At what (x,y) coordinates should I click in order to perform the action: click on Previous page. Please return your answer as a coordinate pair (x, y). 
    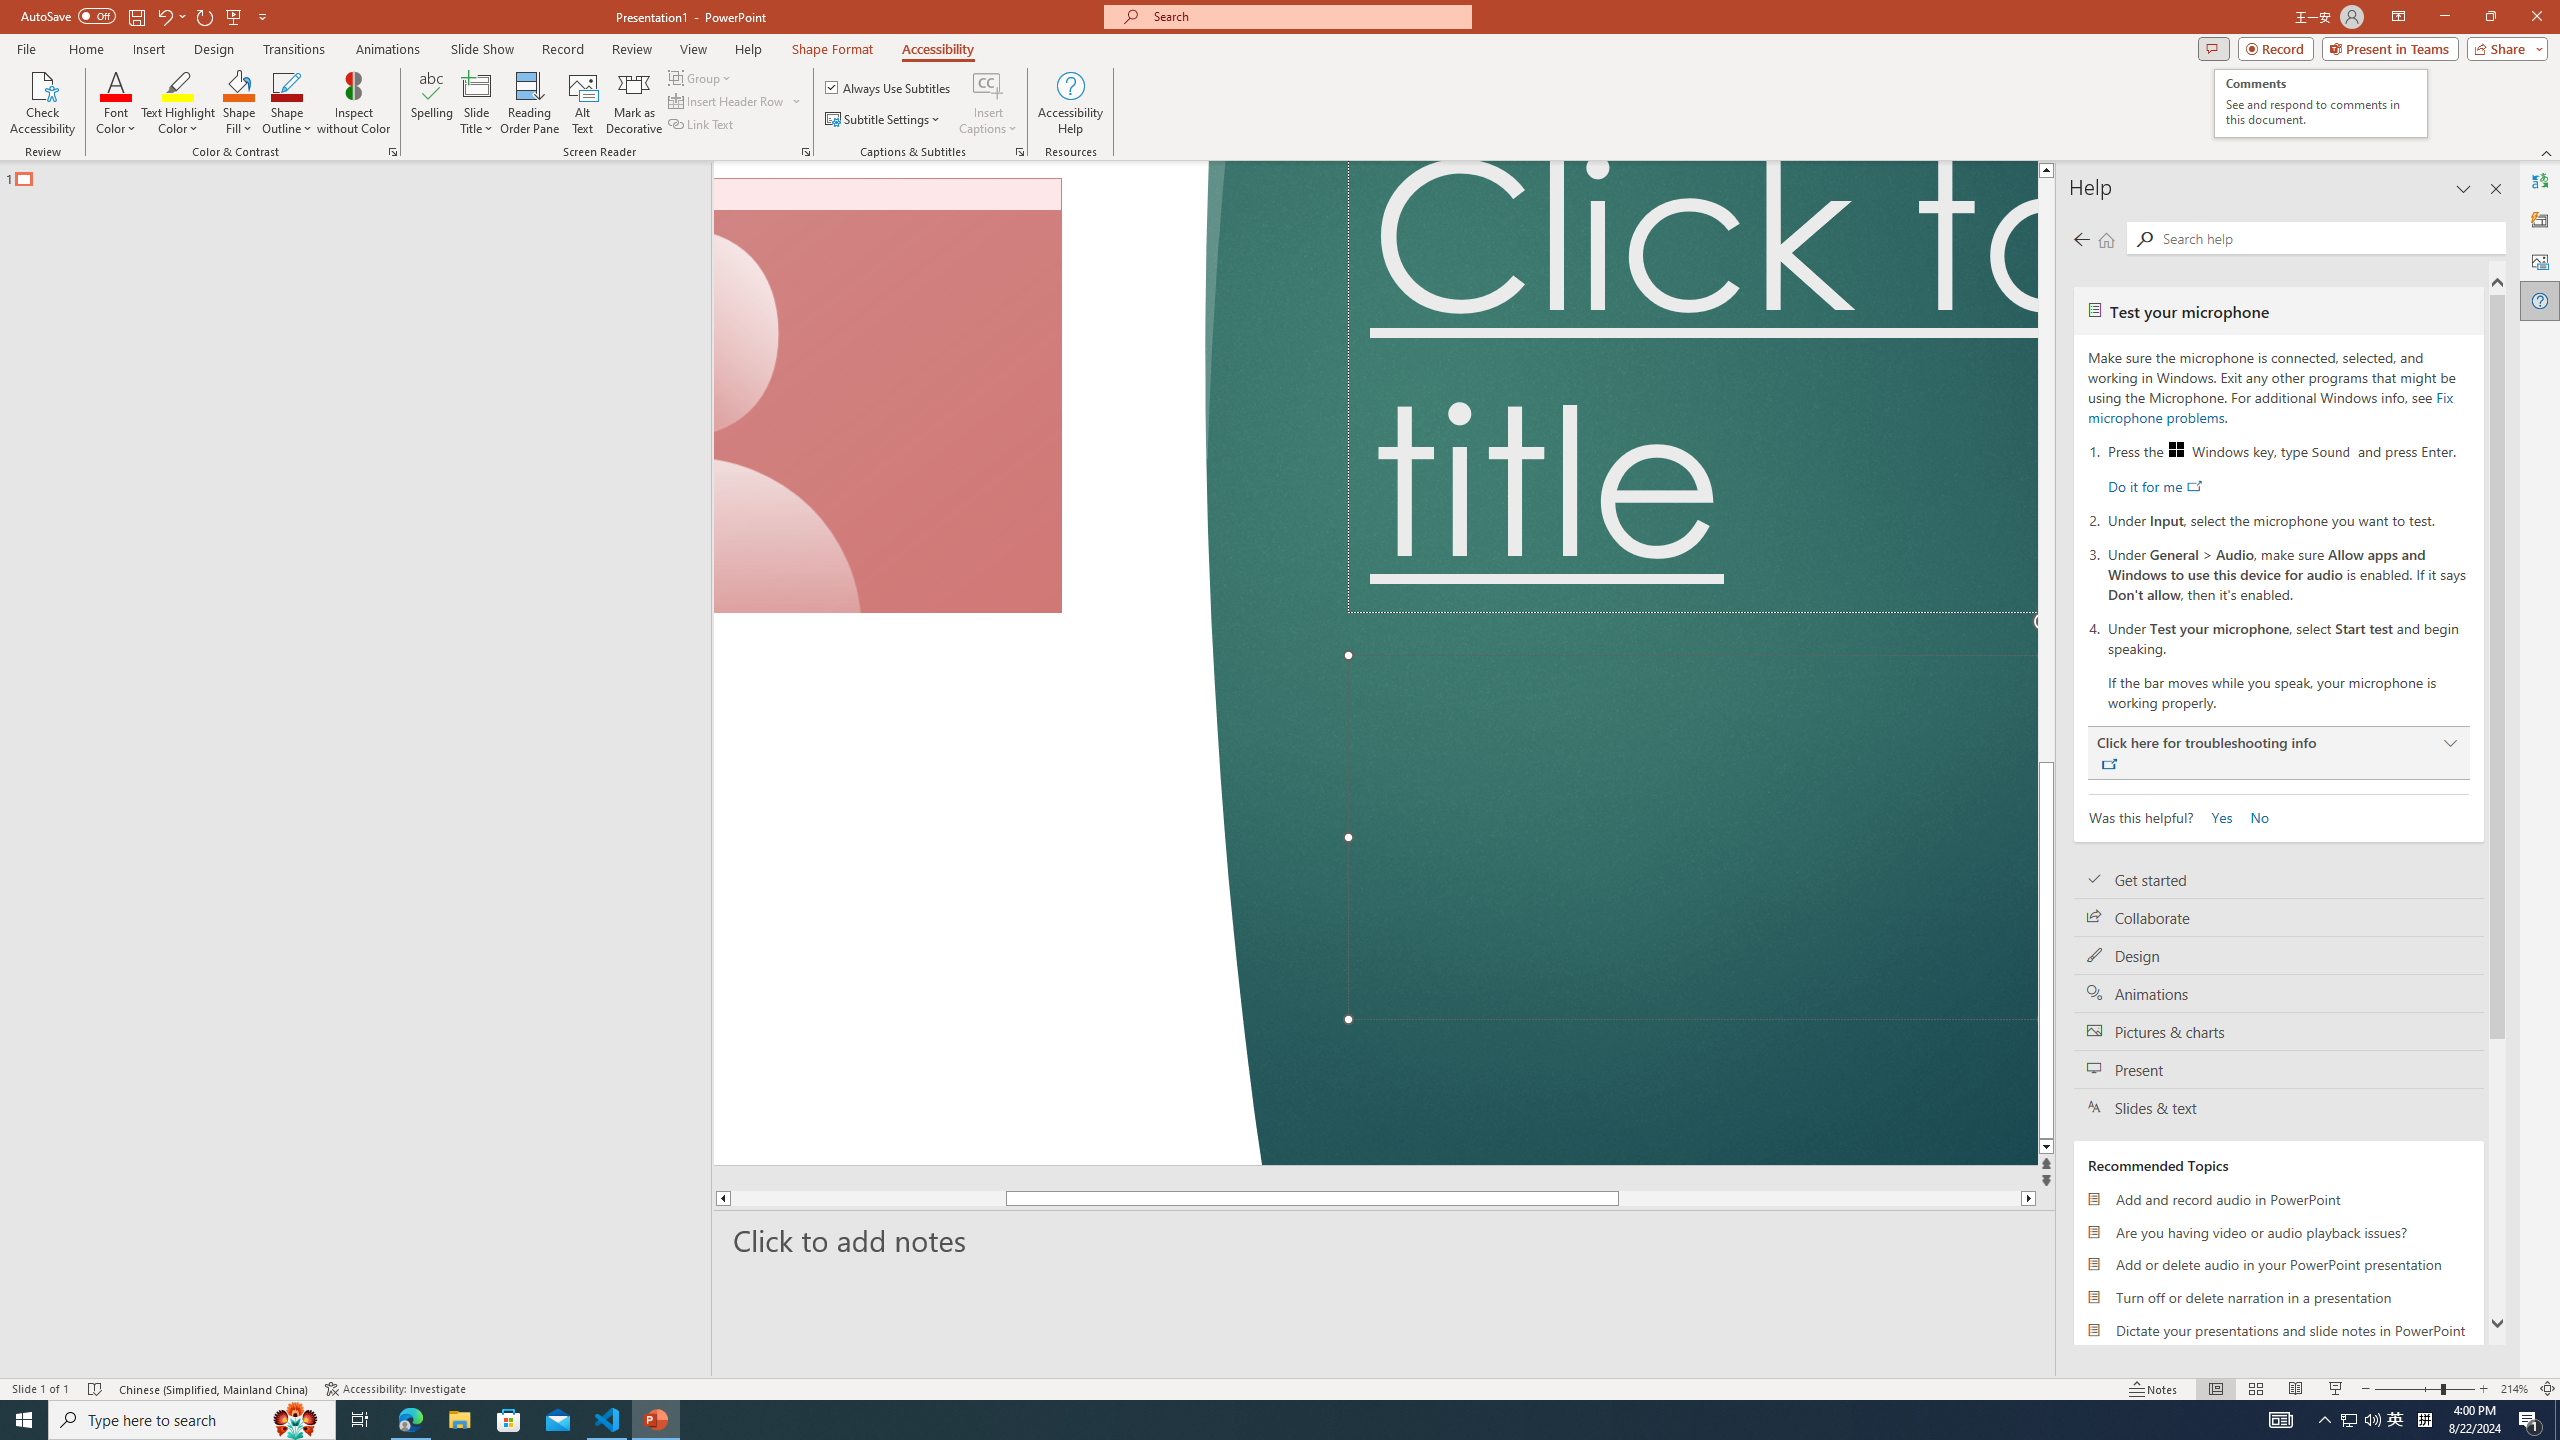
    Looking at the image, I should click on (2081, 239).